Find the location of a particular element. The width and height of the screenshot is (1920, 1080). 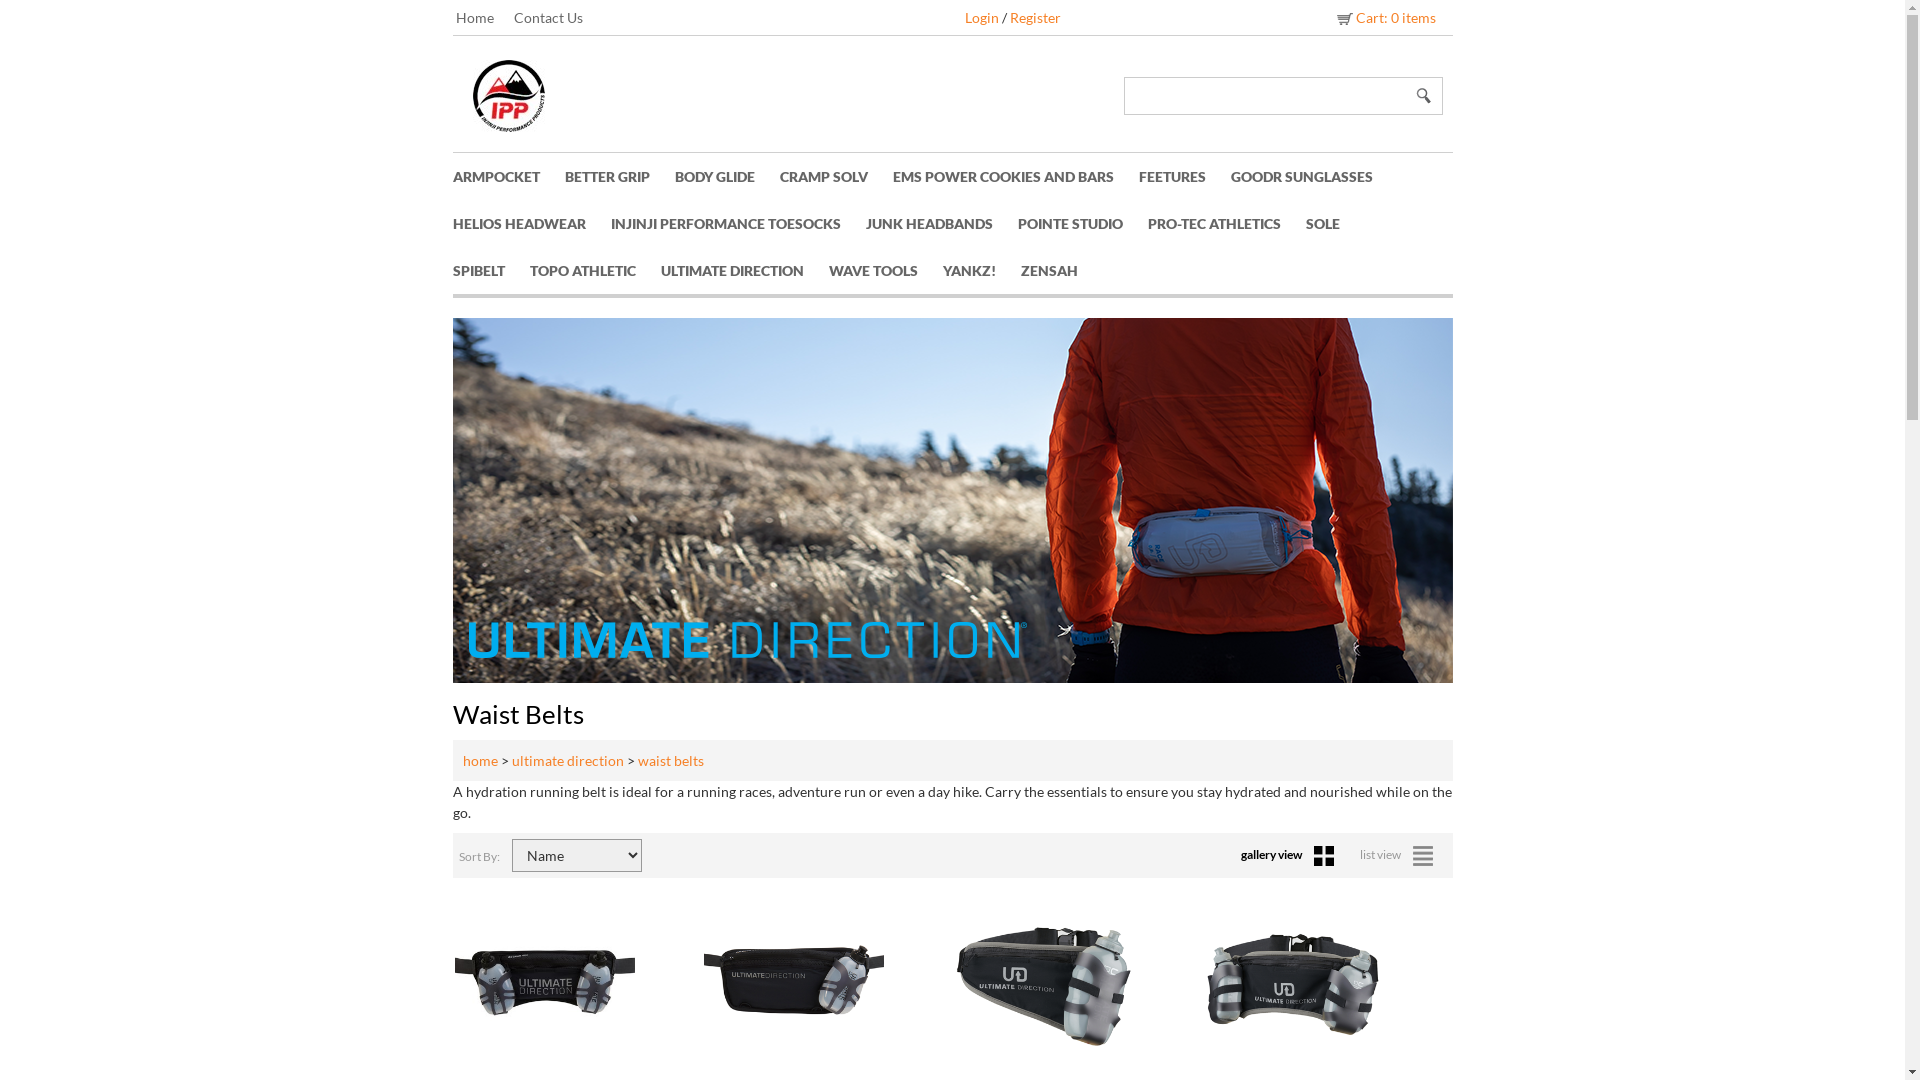

HELIOS HEADWEAR is located at coordinates (531, 224).